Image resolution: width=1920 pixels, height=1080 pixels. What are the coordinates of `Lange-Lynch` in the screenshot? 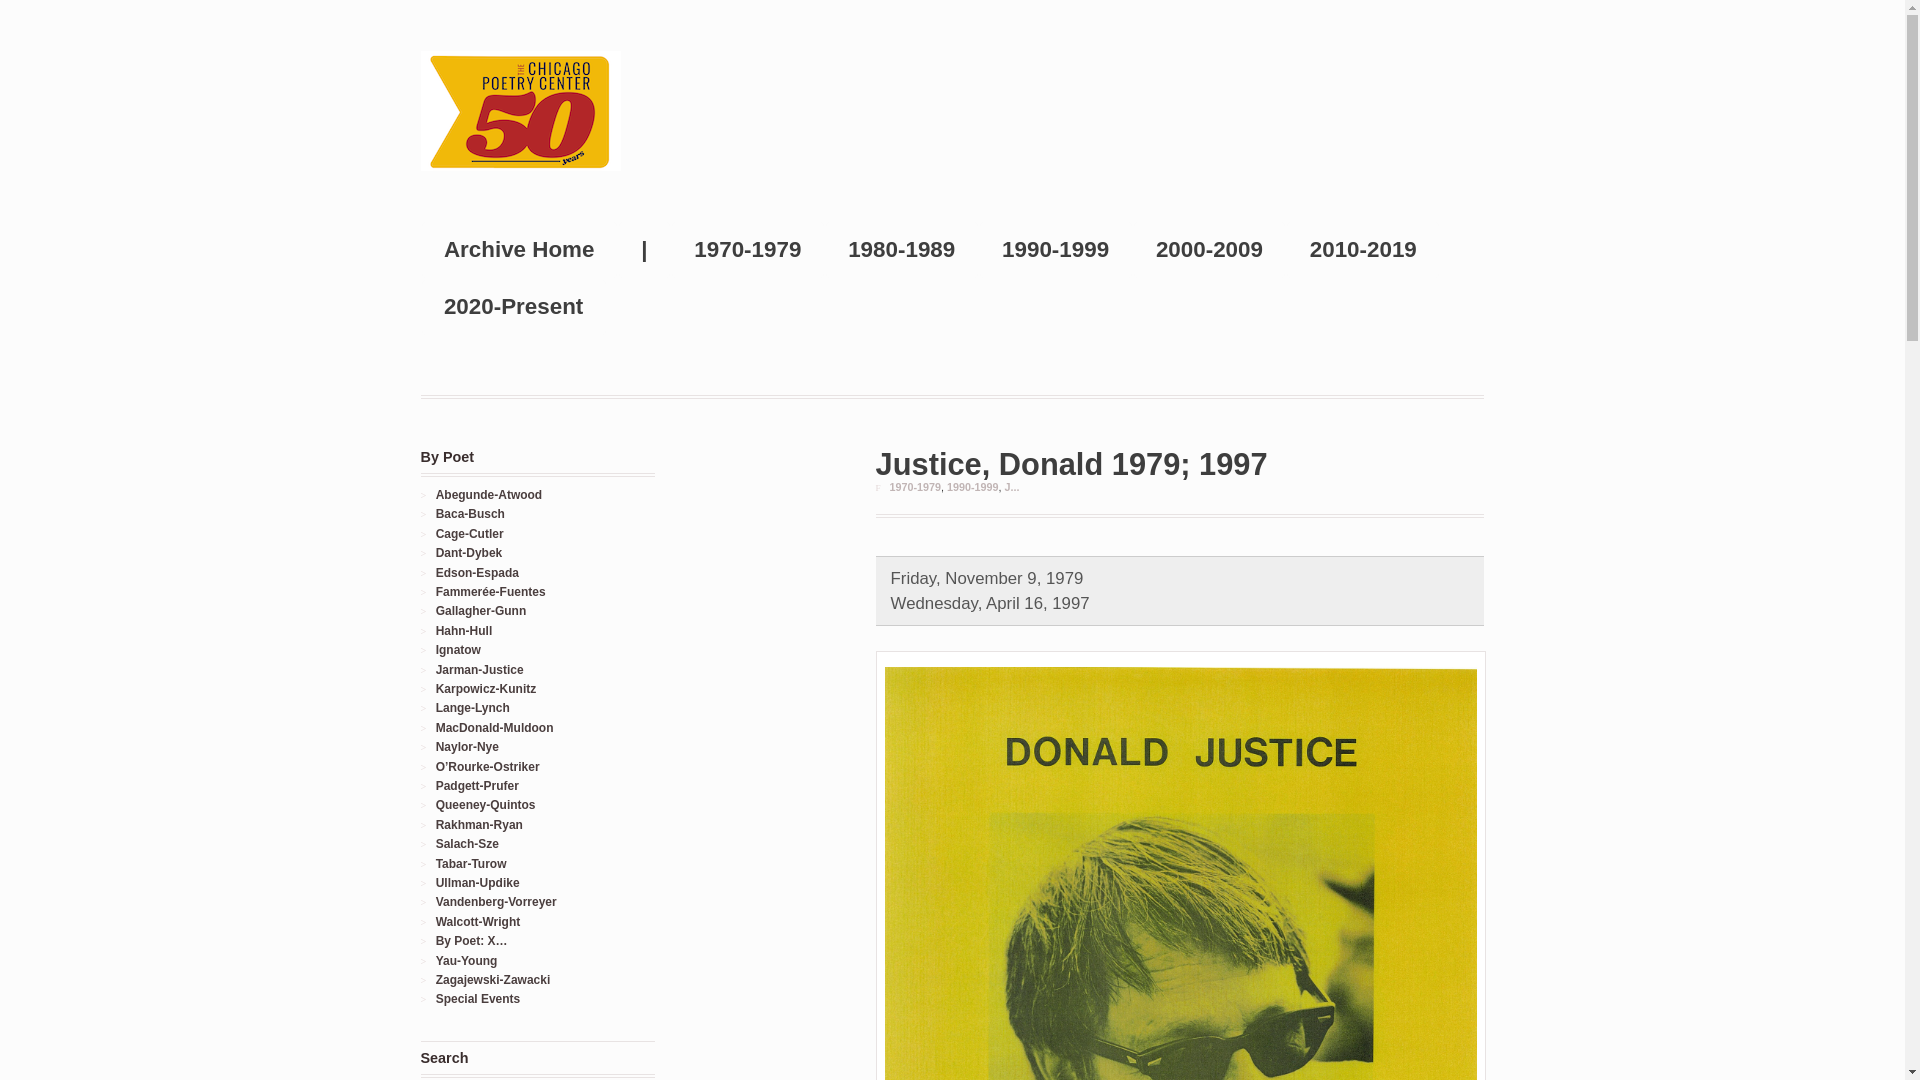 It's located at (472, 707).